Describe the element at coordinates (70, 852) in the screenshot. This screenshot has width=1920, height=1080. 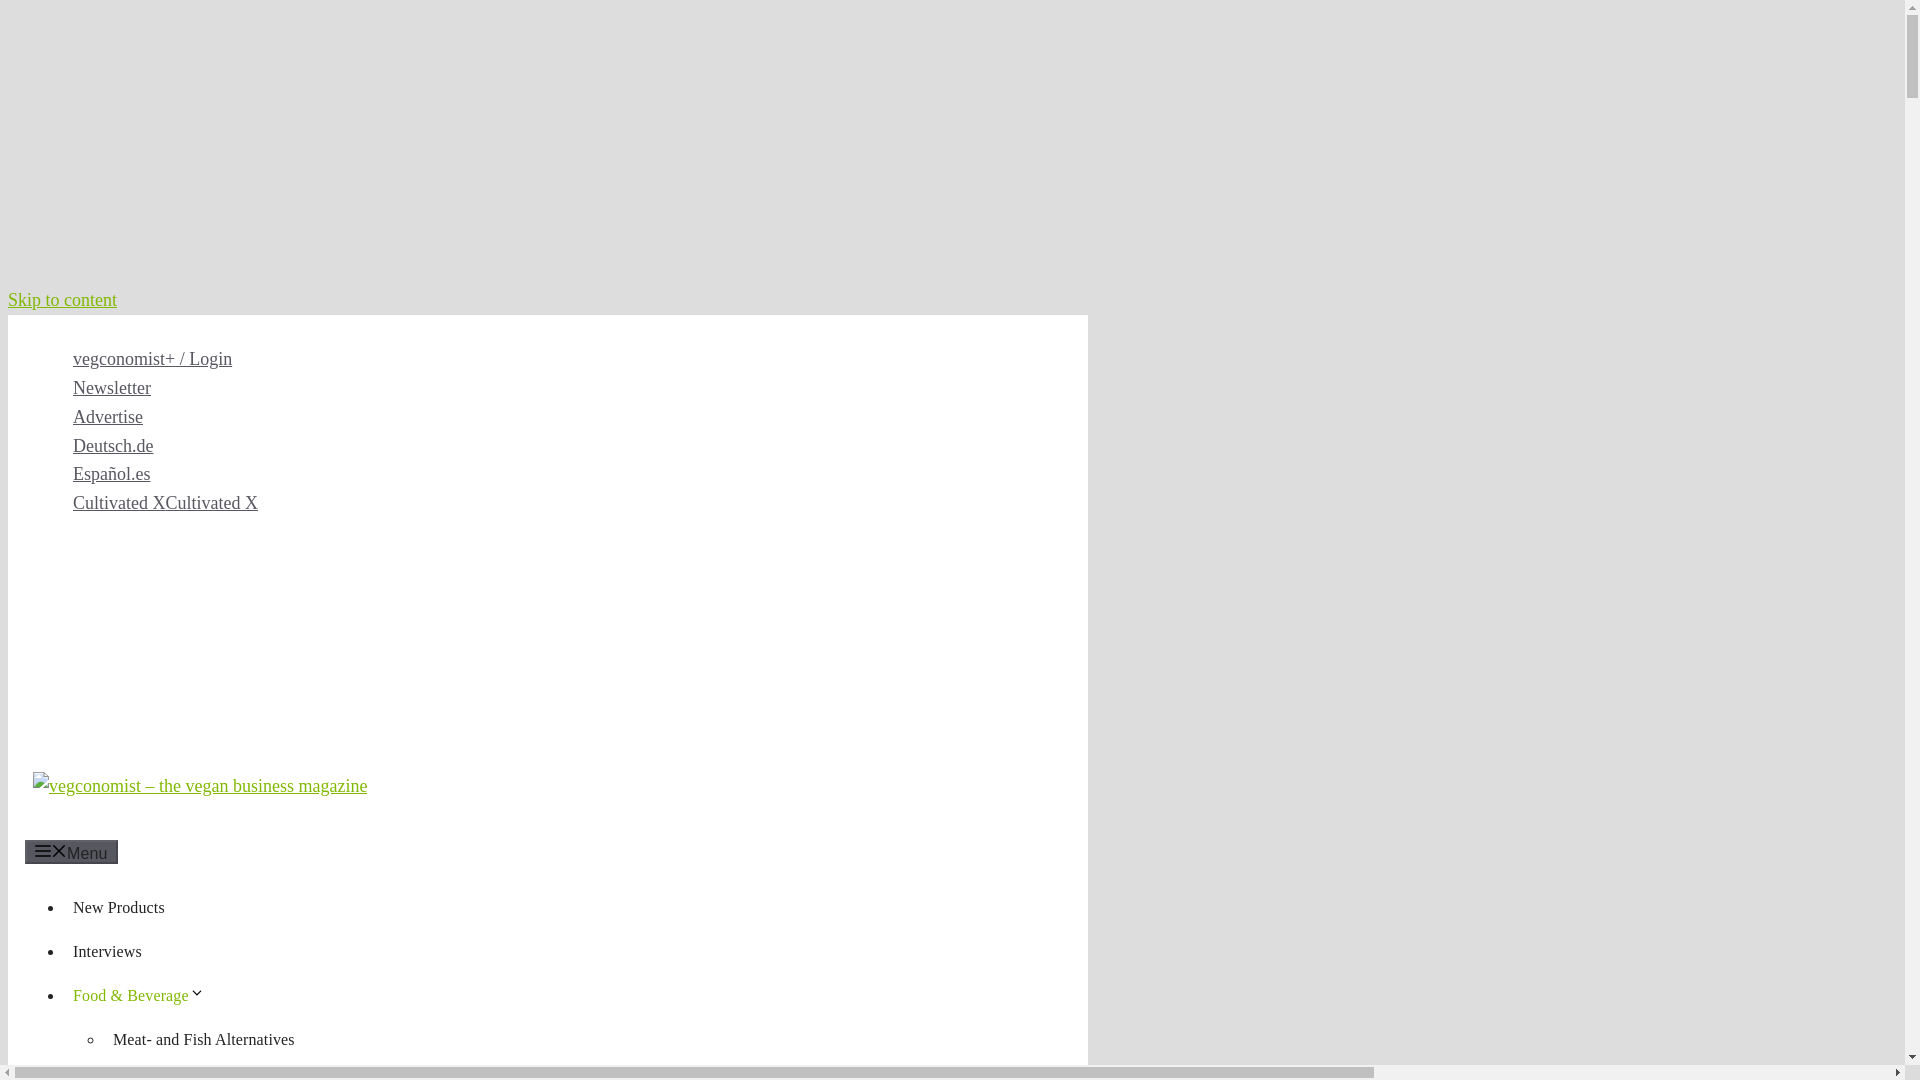
I see `Menu` at that location.